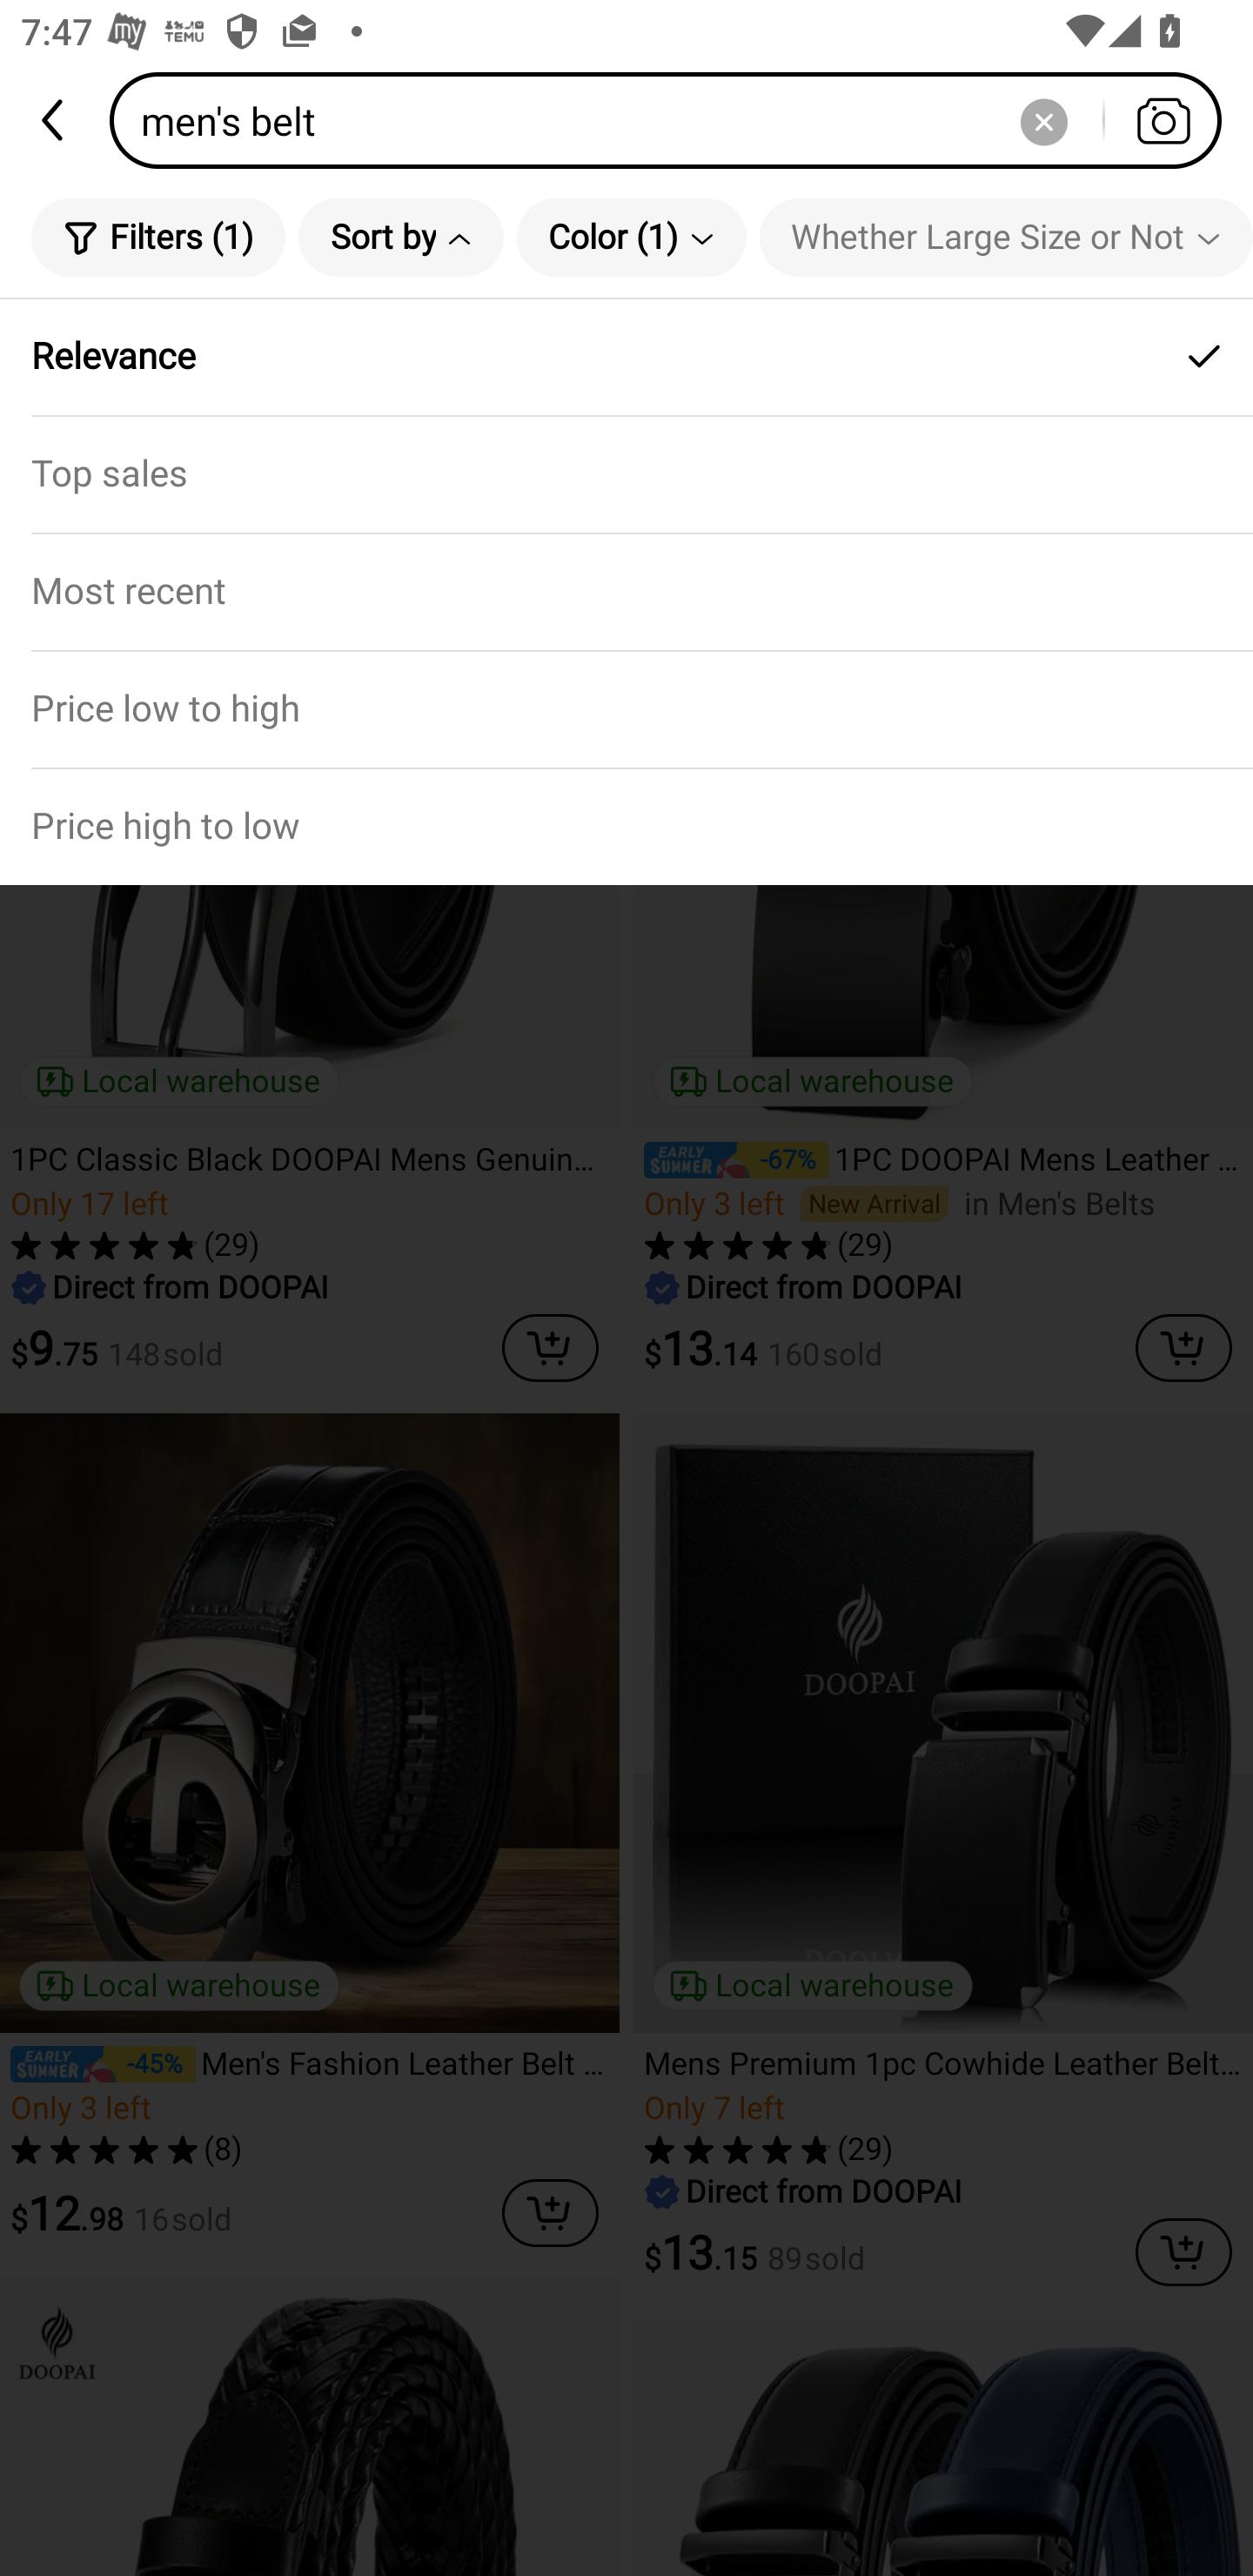 The image size is (1253, 2576). What do you see at coordinates (626, 708) in the screenshot?
I see `Price low to high` at bounding box center [626, 708].